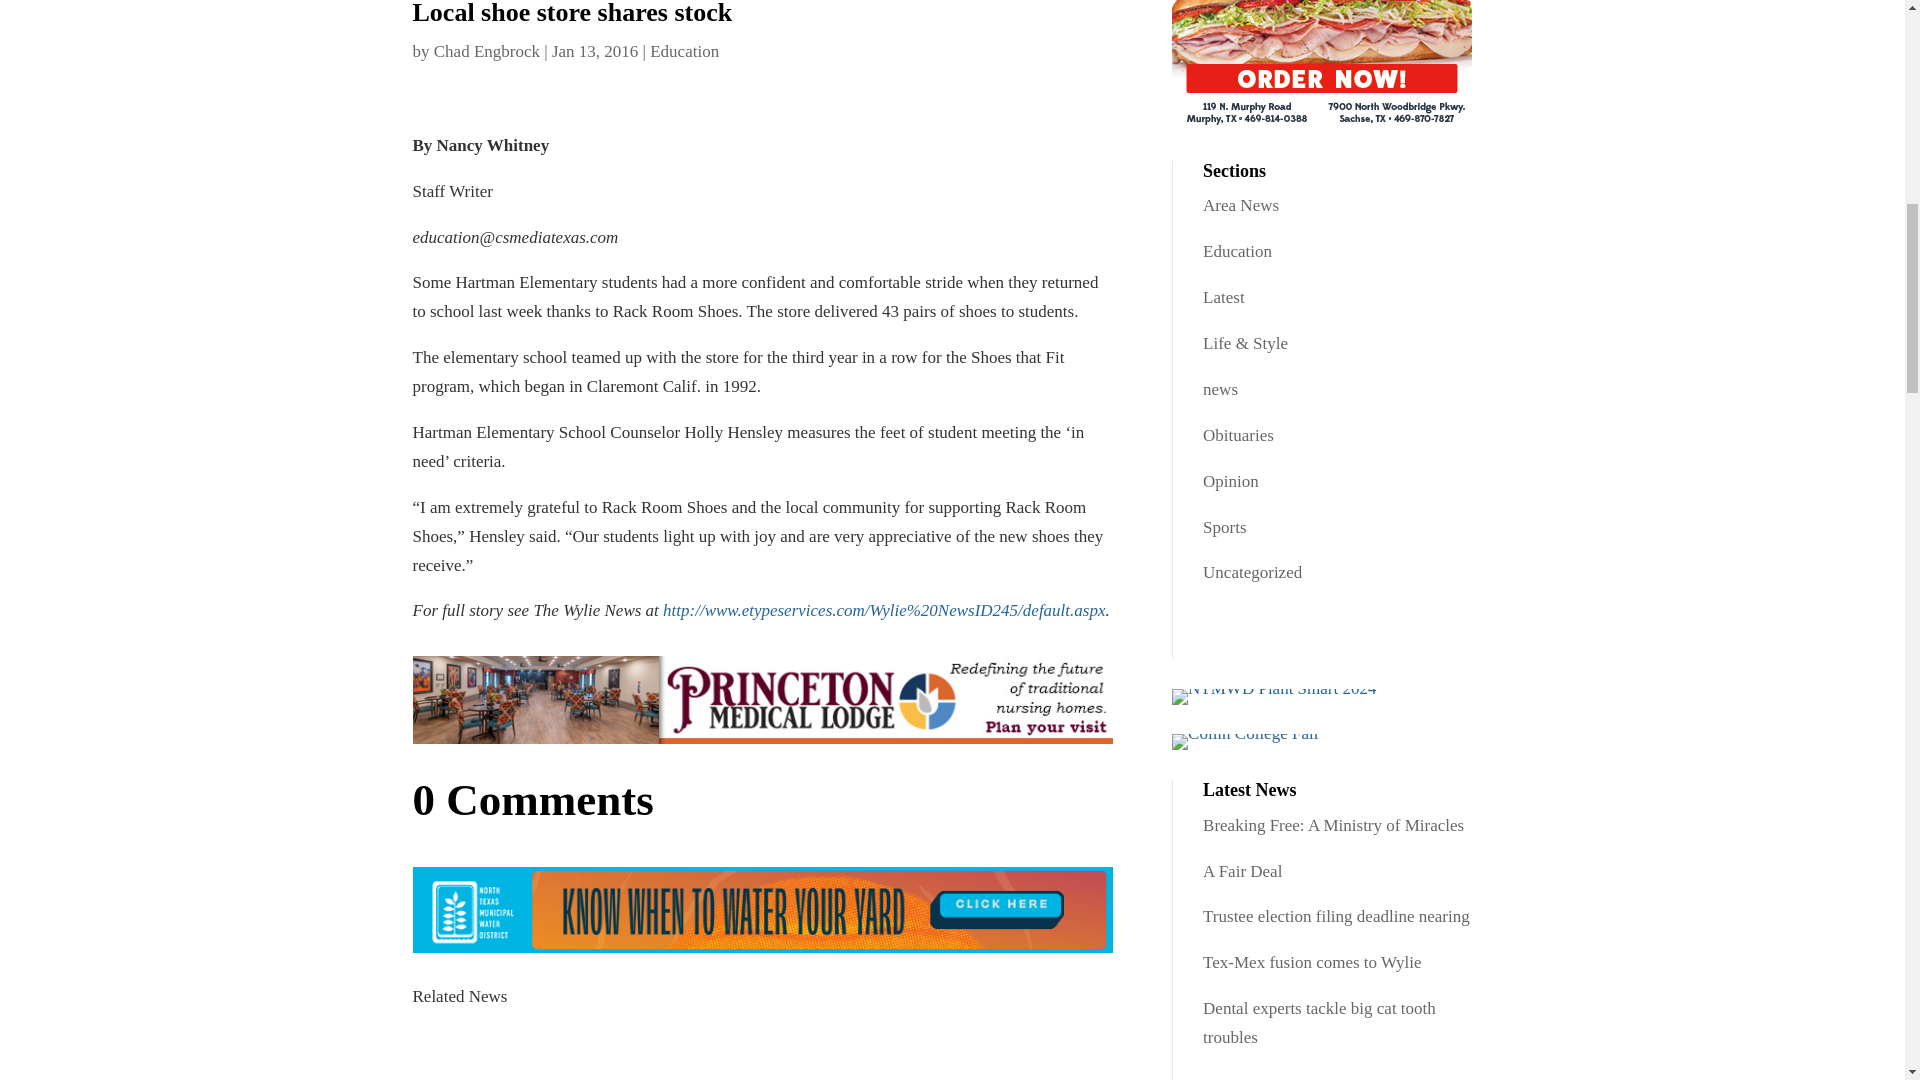 The height and width of the screenshot is (1080, 1920). What do you see at coordinates (1274, 697) in the screenshot?
I see `FY24-Summer-KnowWhenToWater-Static Ads 300x250` at bounding box center [1274, 697].